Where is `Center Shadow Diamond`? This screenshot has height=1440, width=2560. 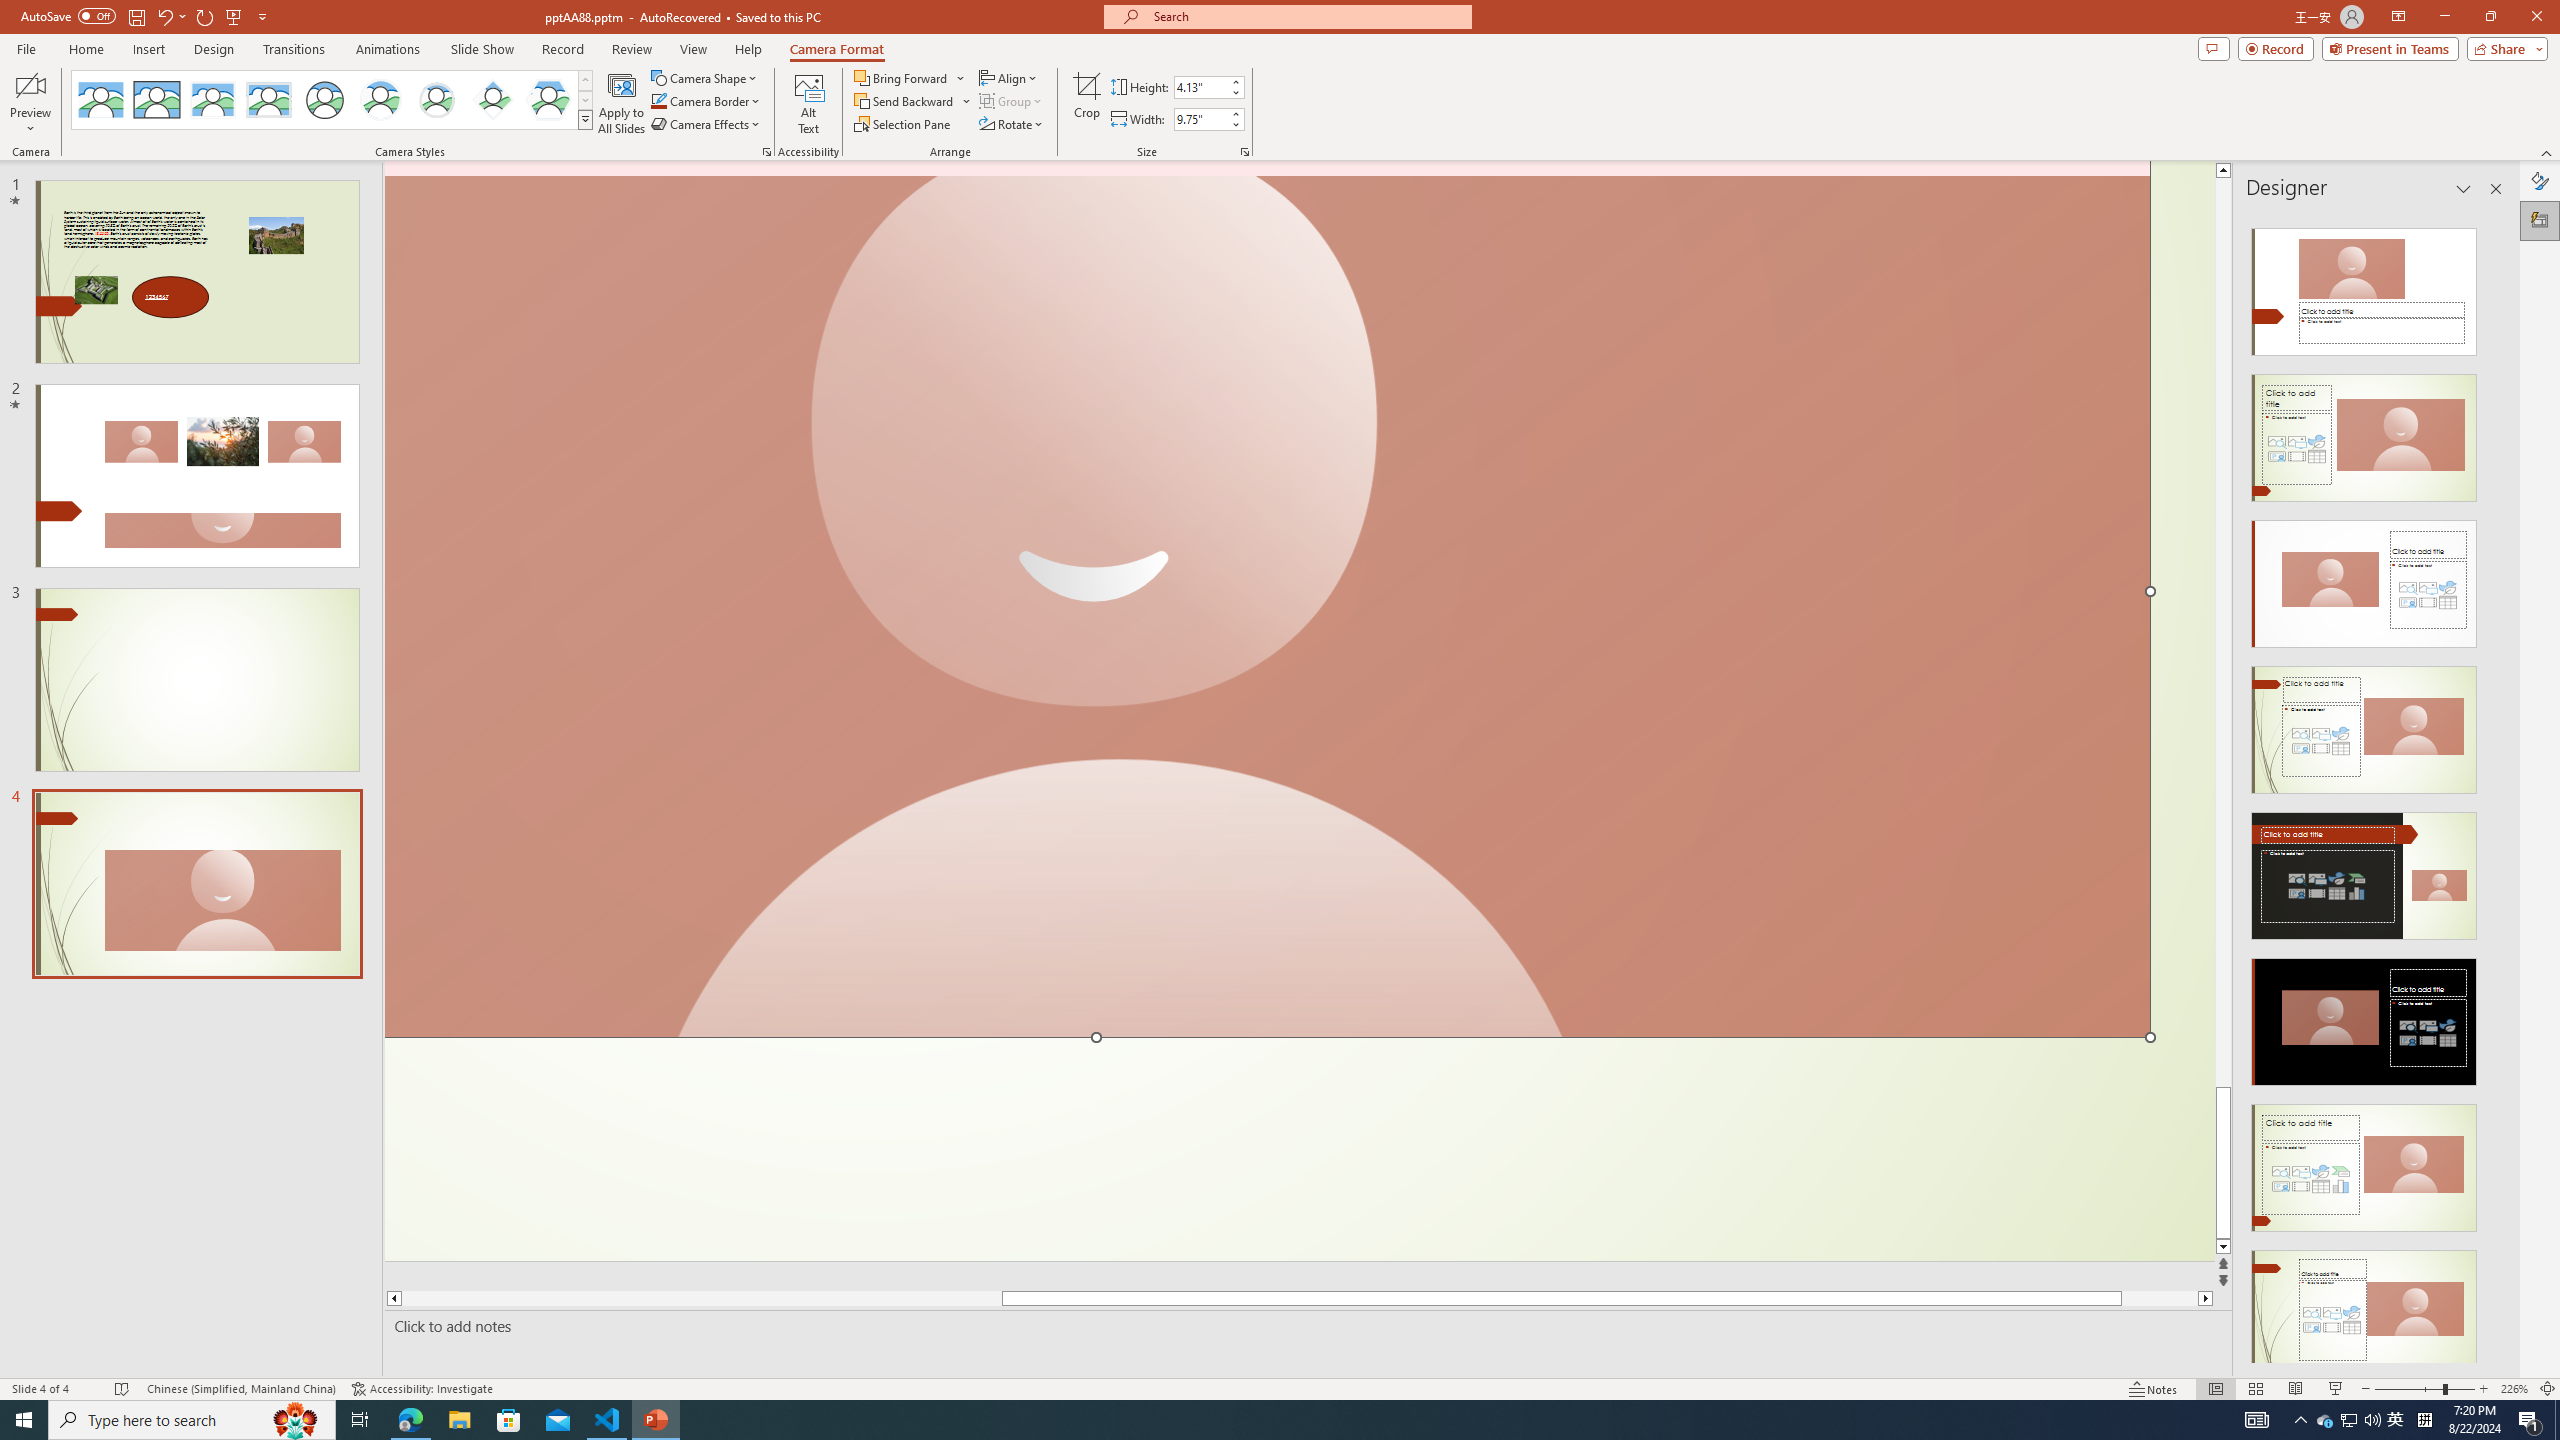 Center Shadow Diamond is located at coordinates (494, 100).